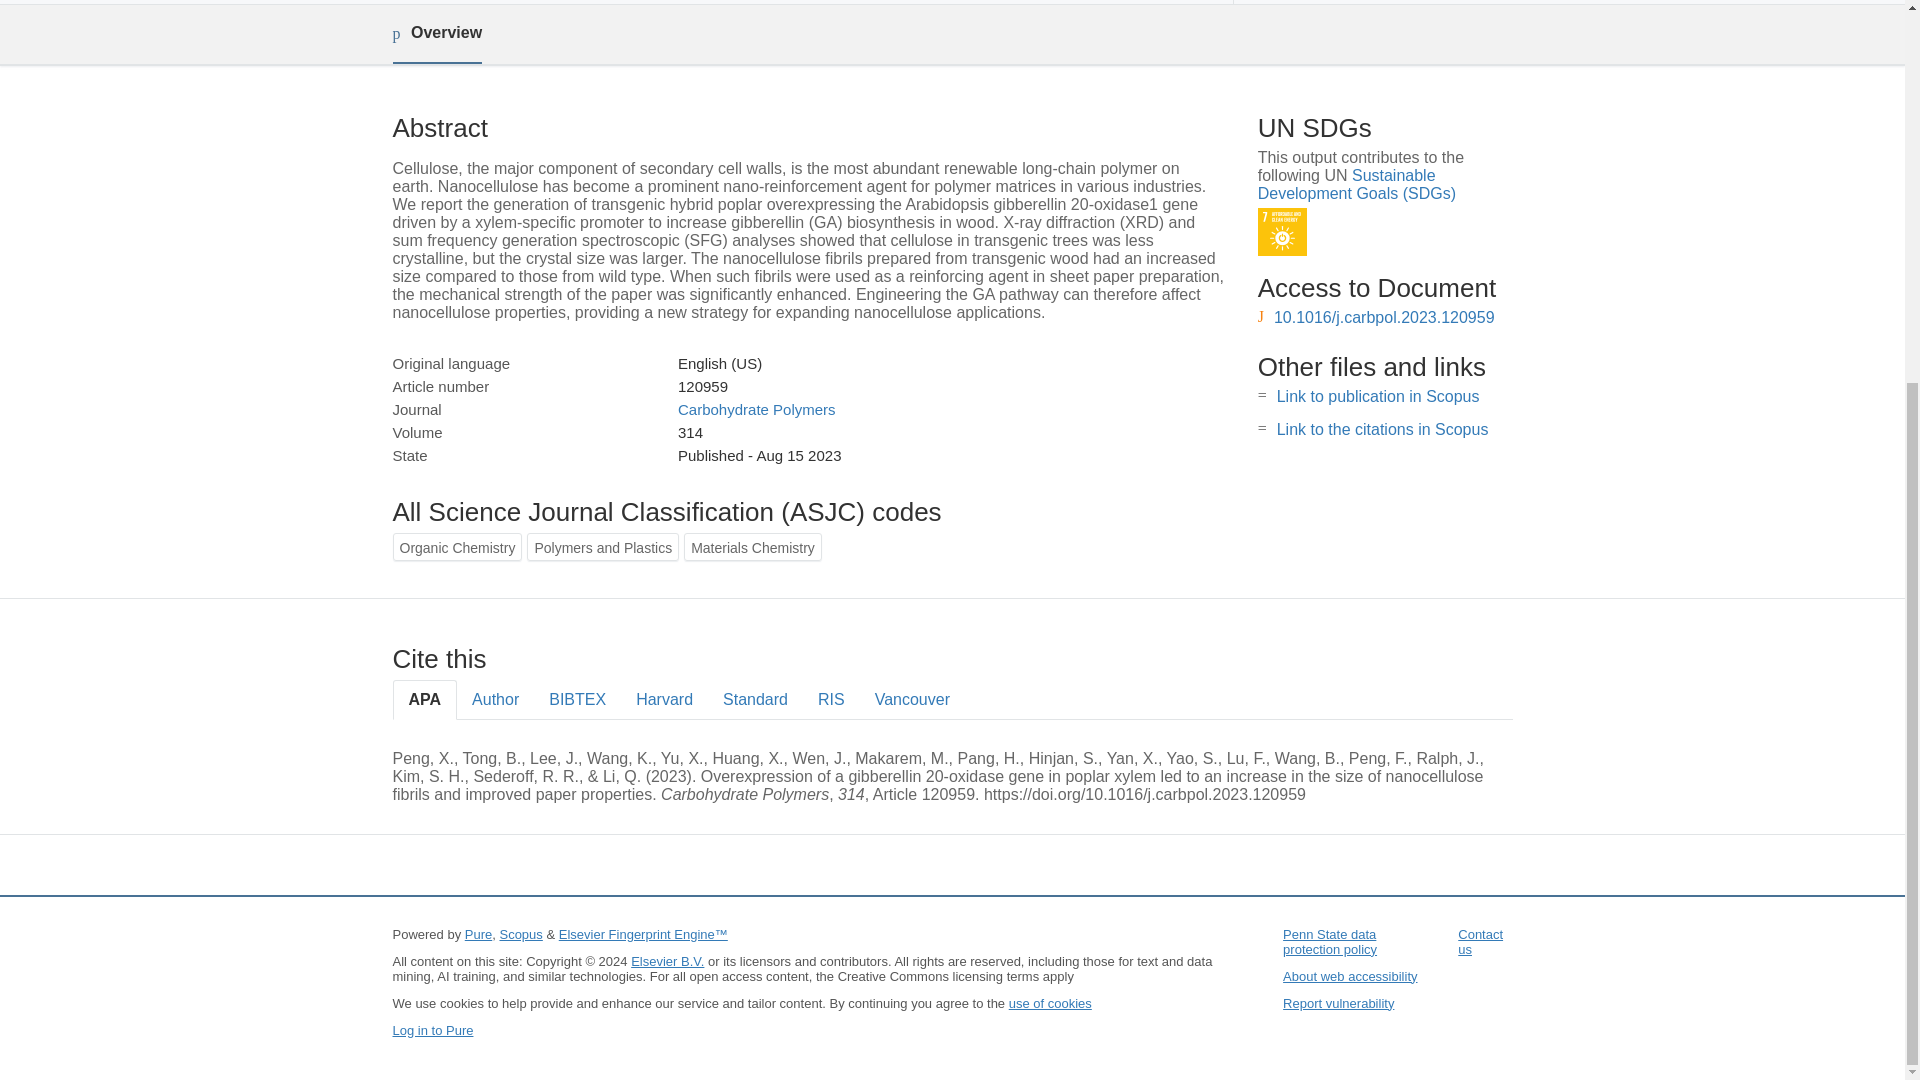  Describe the element at coordinates (1378, 396) in the screenshot. I see `Link to publication in Scopus` at that location.